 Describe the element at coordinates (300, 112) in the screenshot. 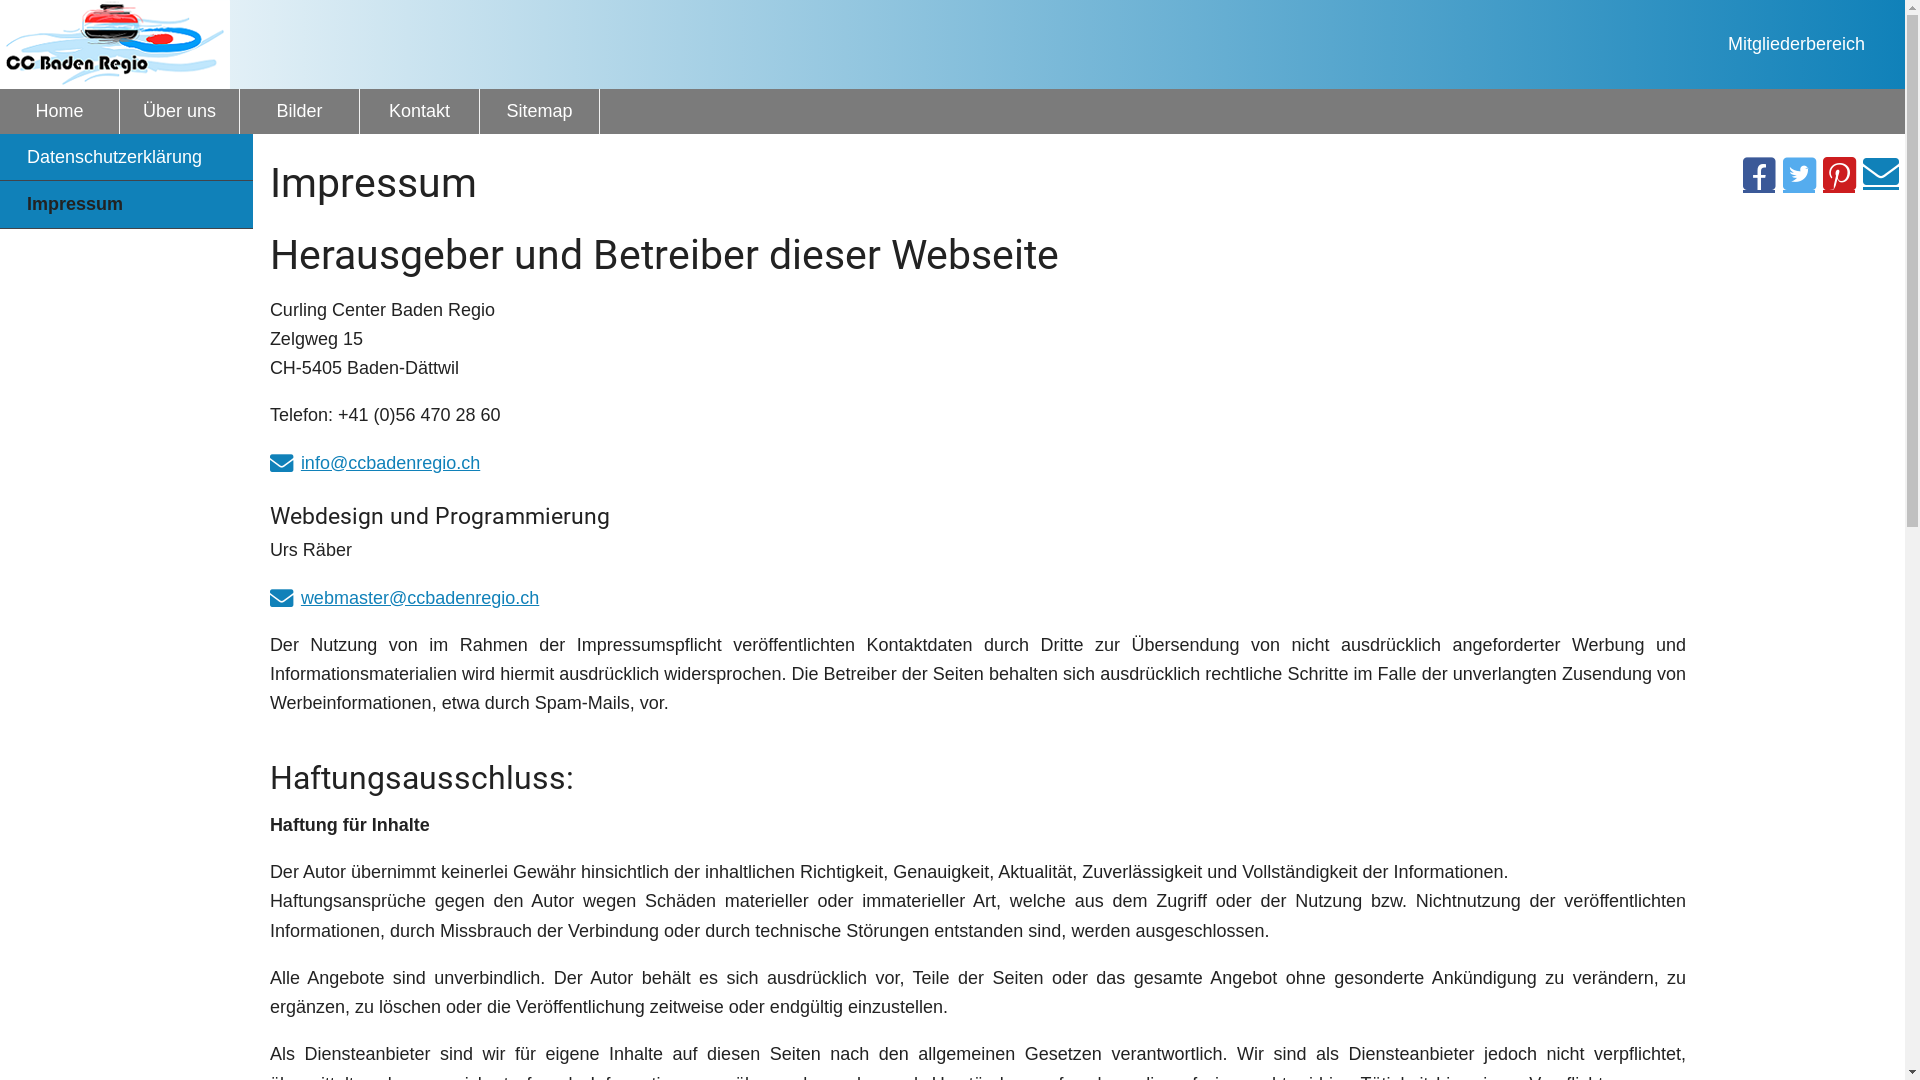

I see `Bilder` at that location.